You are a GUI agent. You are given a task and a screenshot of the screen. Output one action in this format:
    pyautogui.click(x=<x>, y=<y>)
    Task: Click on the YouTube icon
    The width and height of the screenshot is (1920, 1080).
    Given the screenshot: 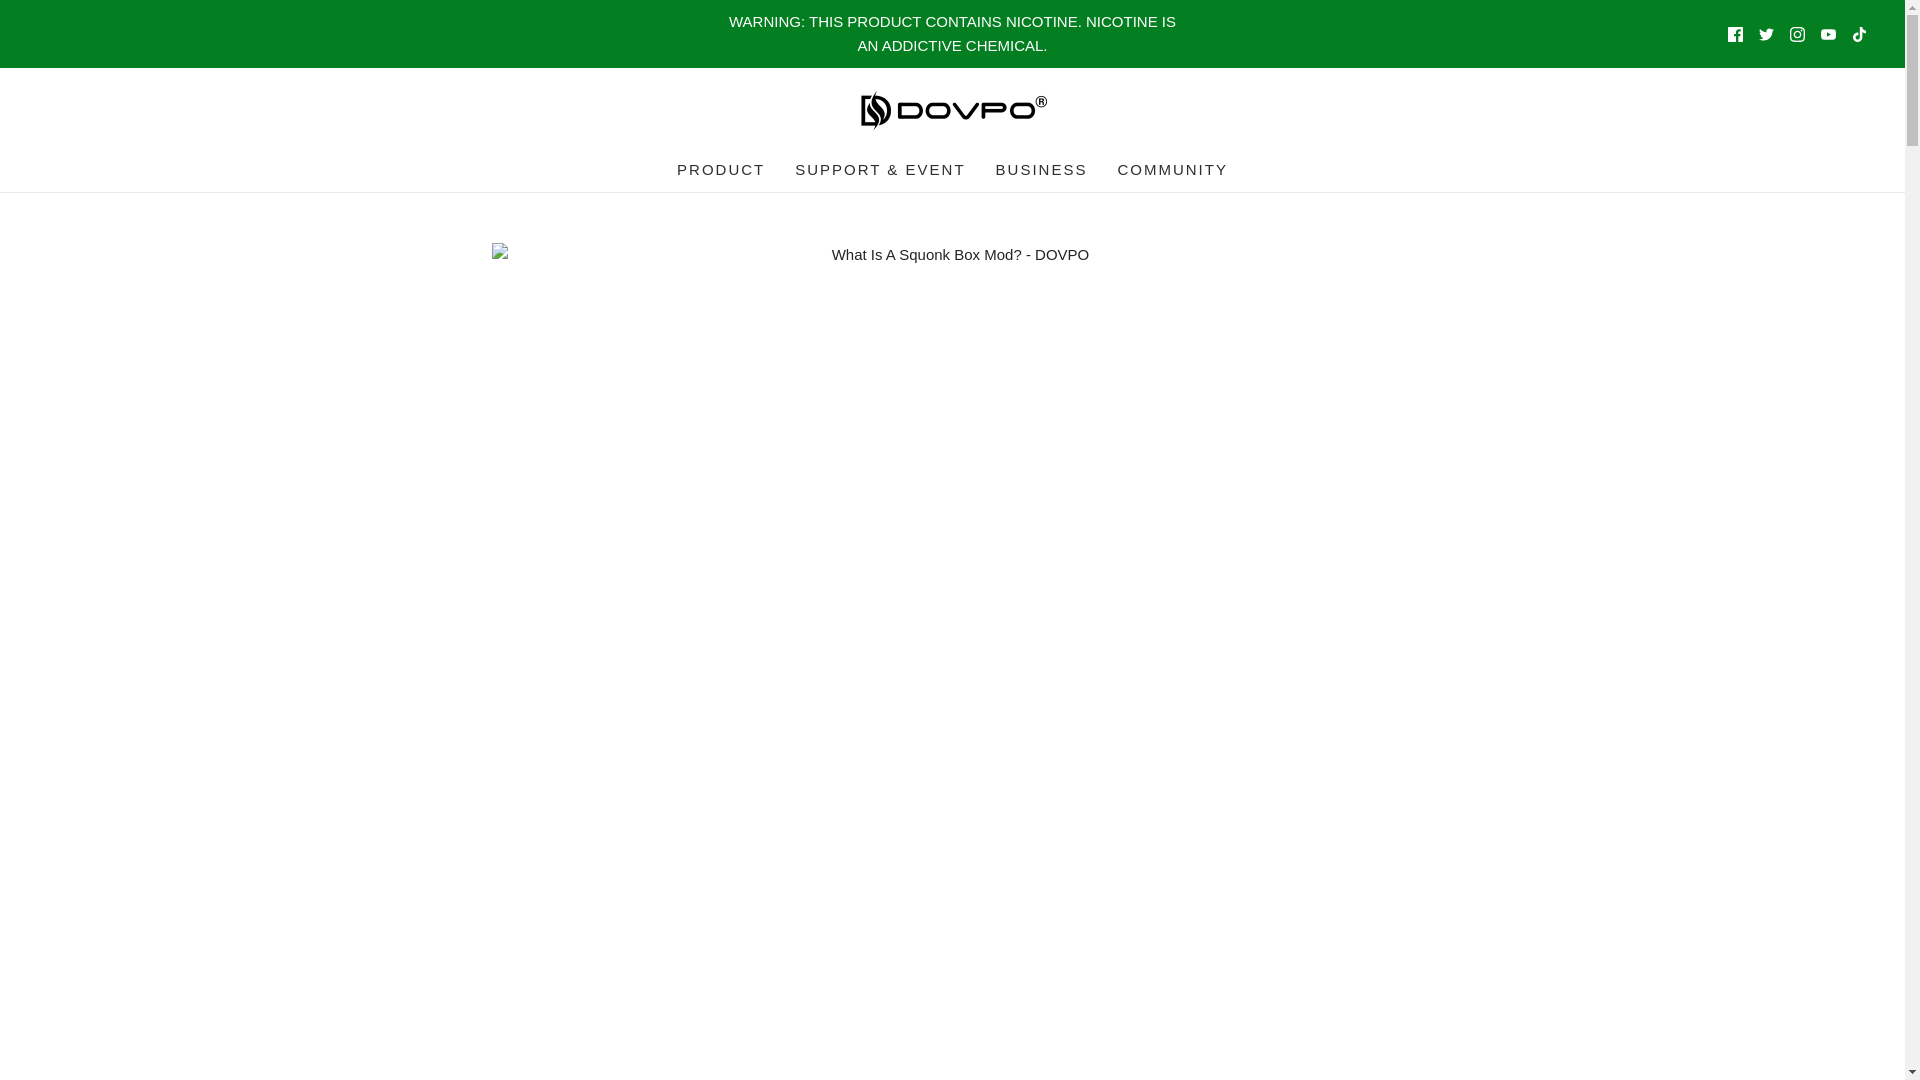 What is the action you would take?
    pyautogui.click(x=1828, y=33)
    